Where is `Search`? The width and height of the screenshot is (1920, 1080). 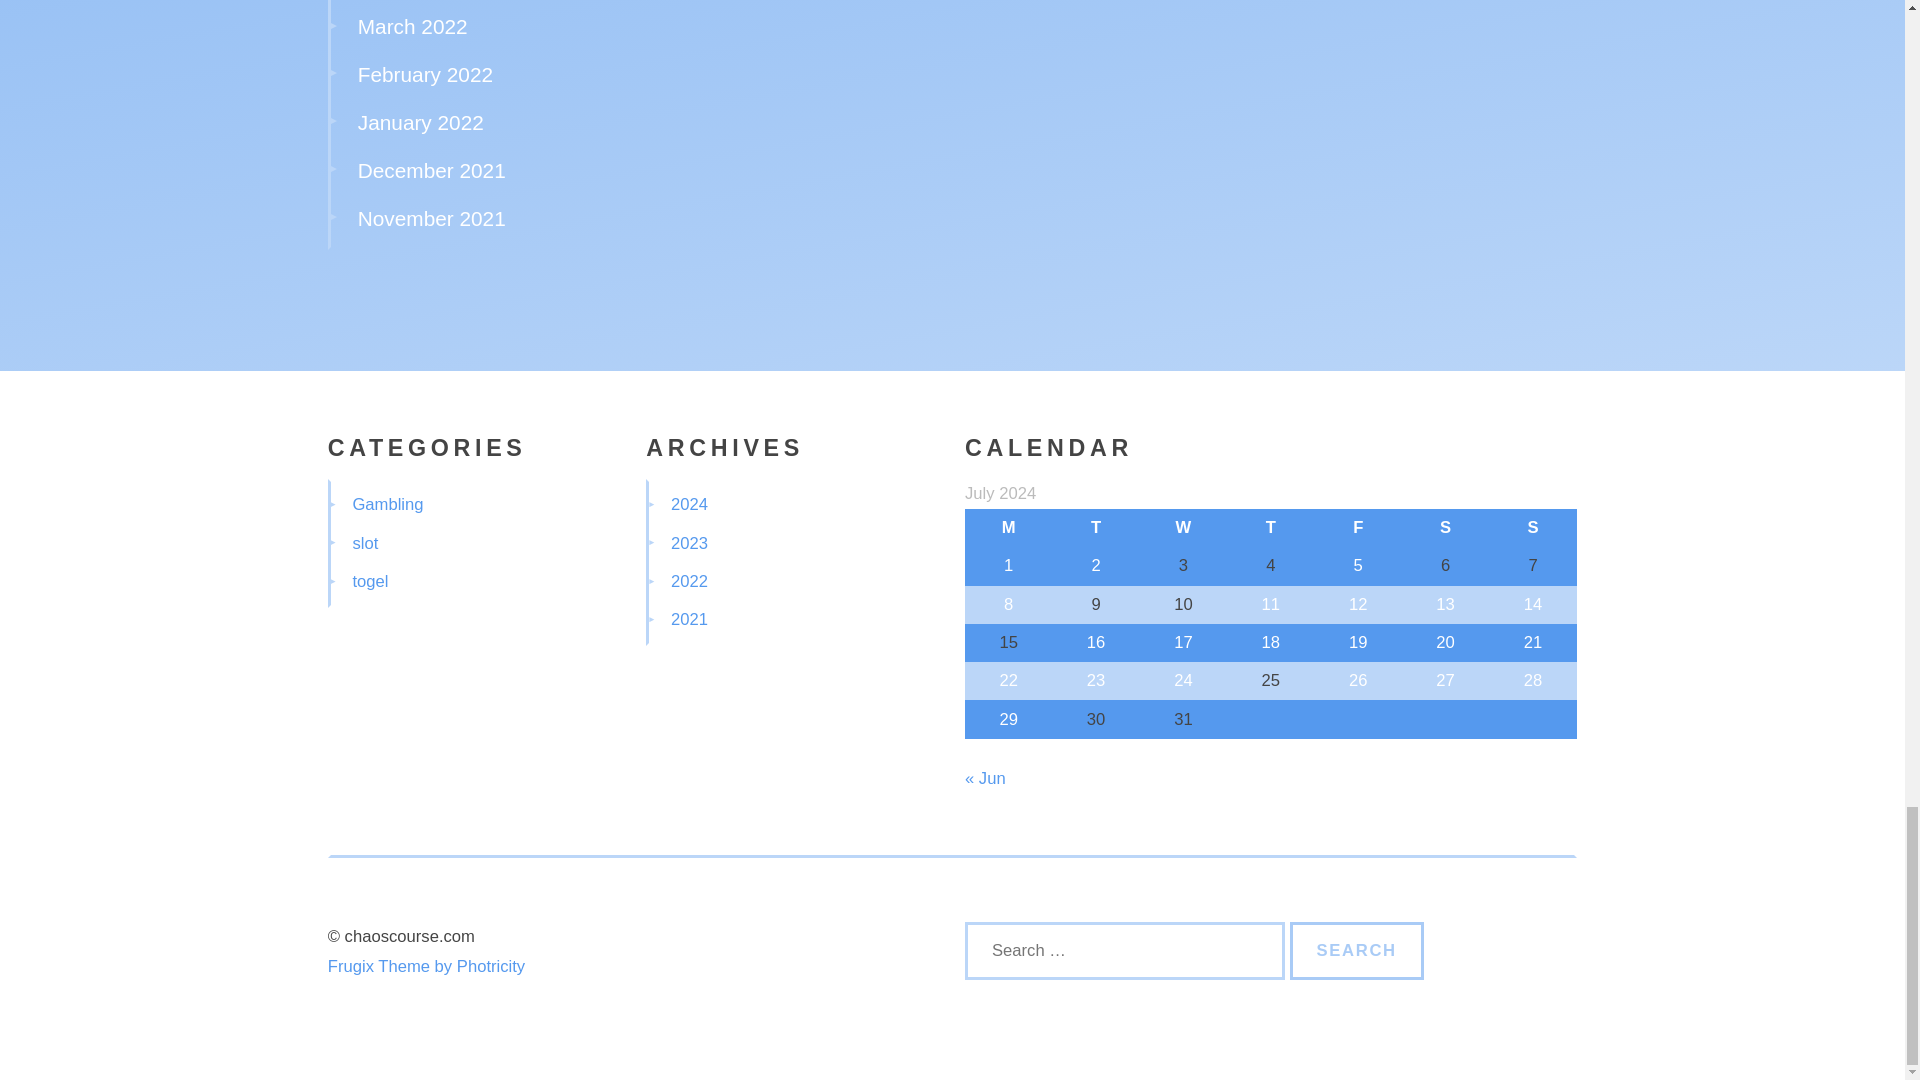 Search is located at coordinates (1357, 950).